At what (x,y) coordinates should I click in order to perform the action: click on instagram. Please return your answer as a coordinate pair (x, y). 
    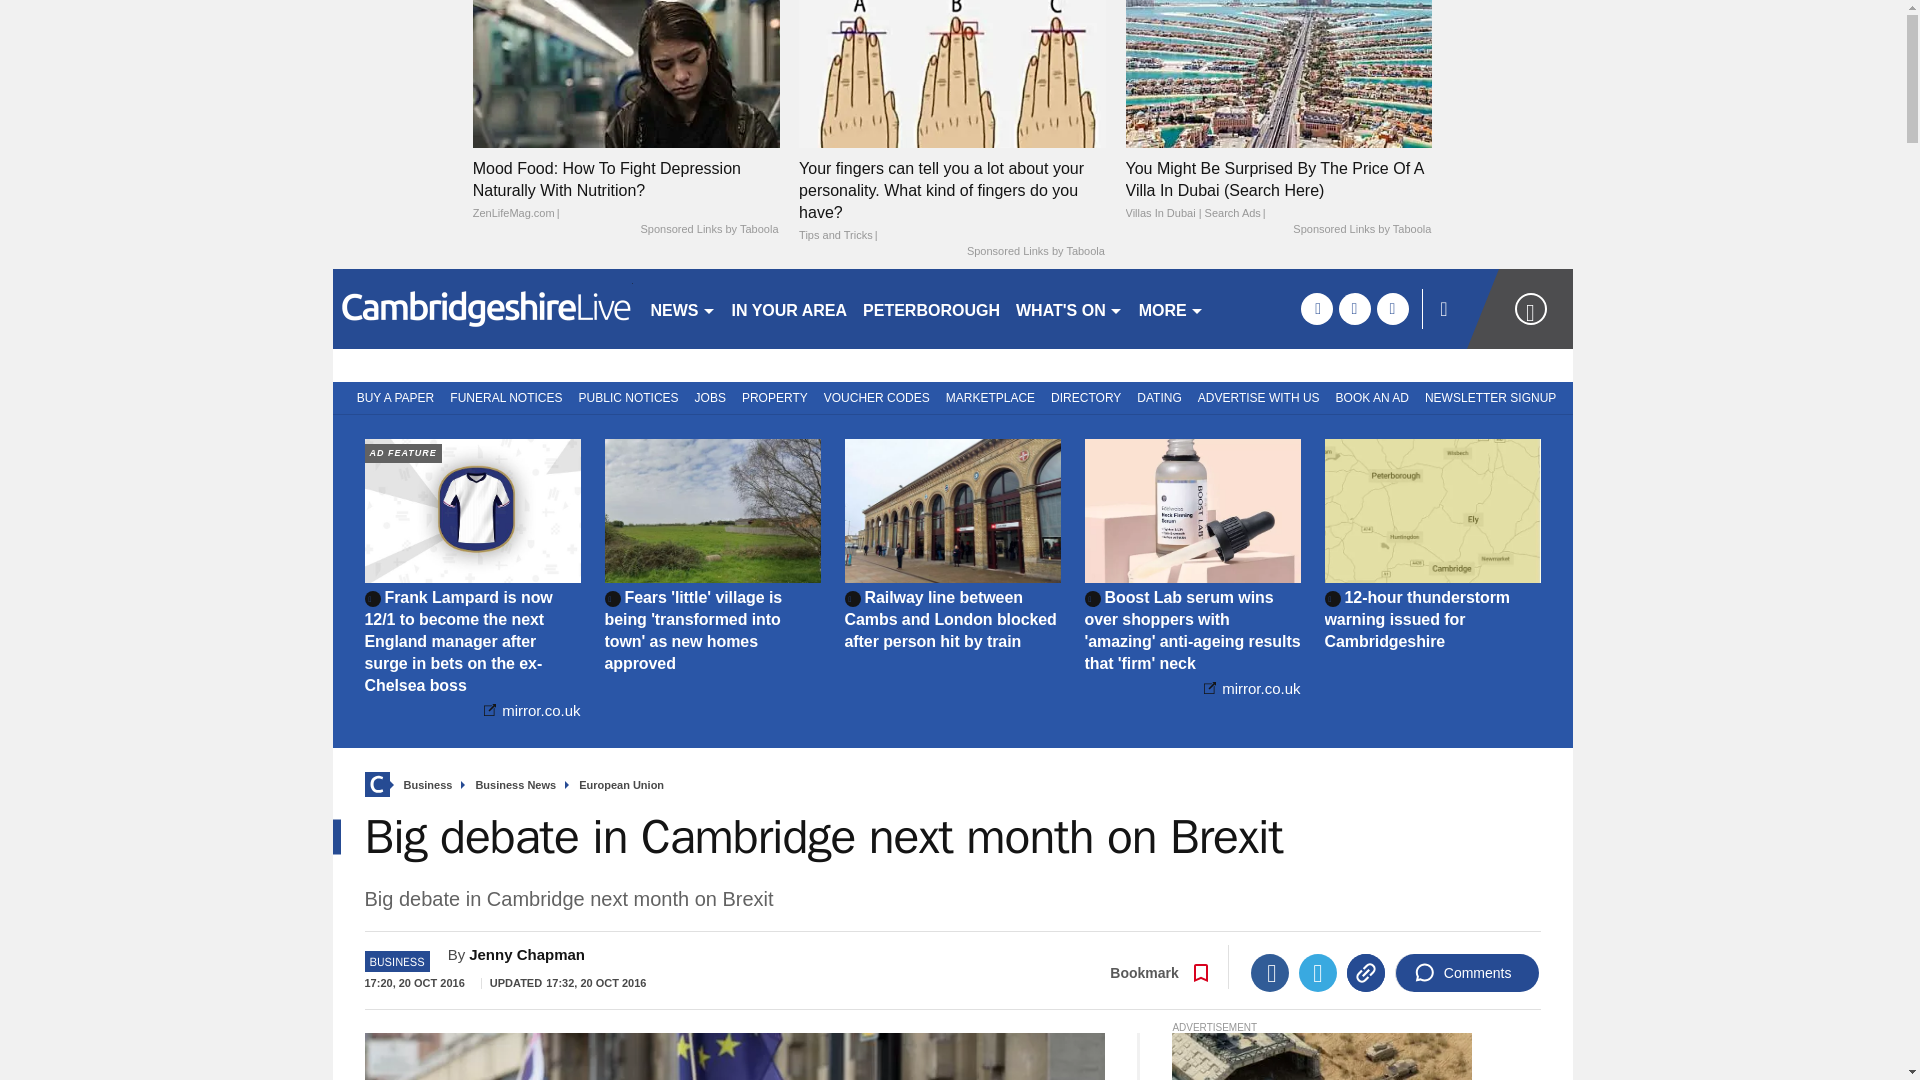
    Looking at the image, I should click on (1392, 308).